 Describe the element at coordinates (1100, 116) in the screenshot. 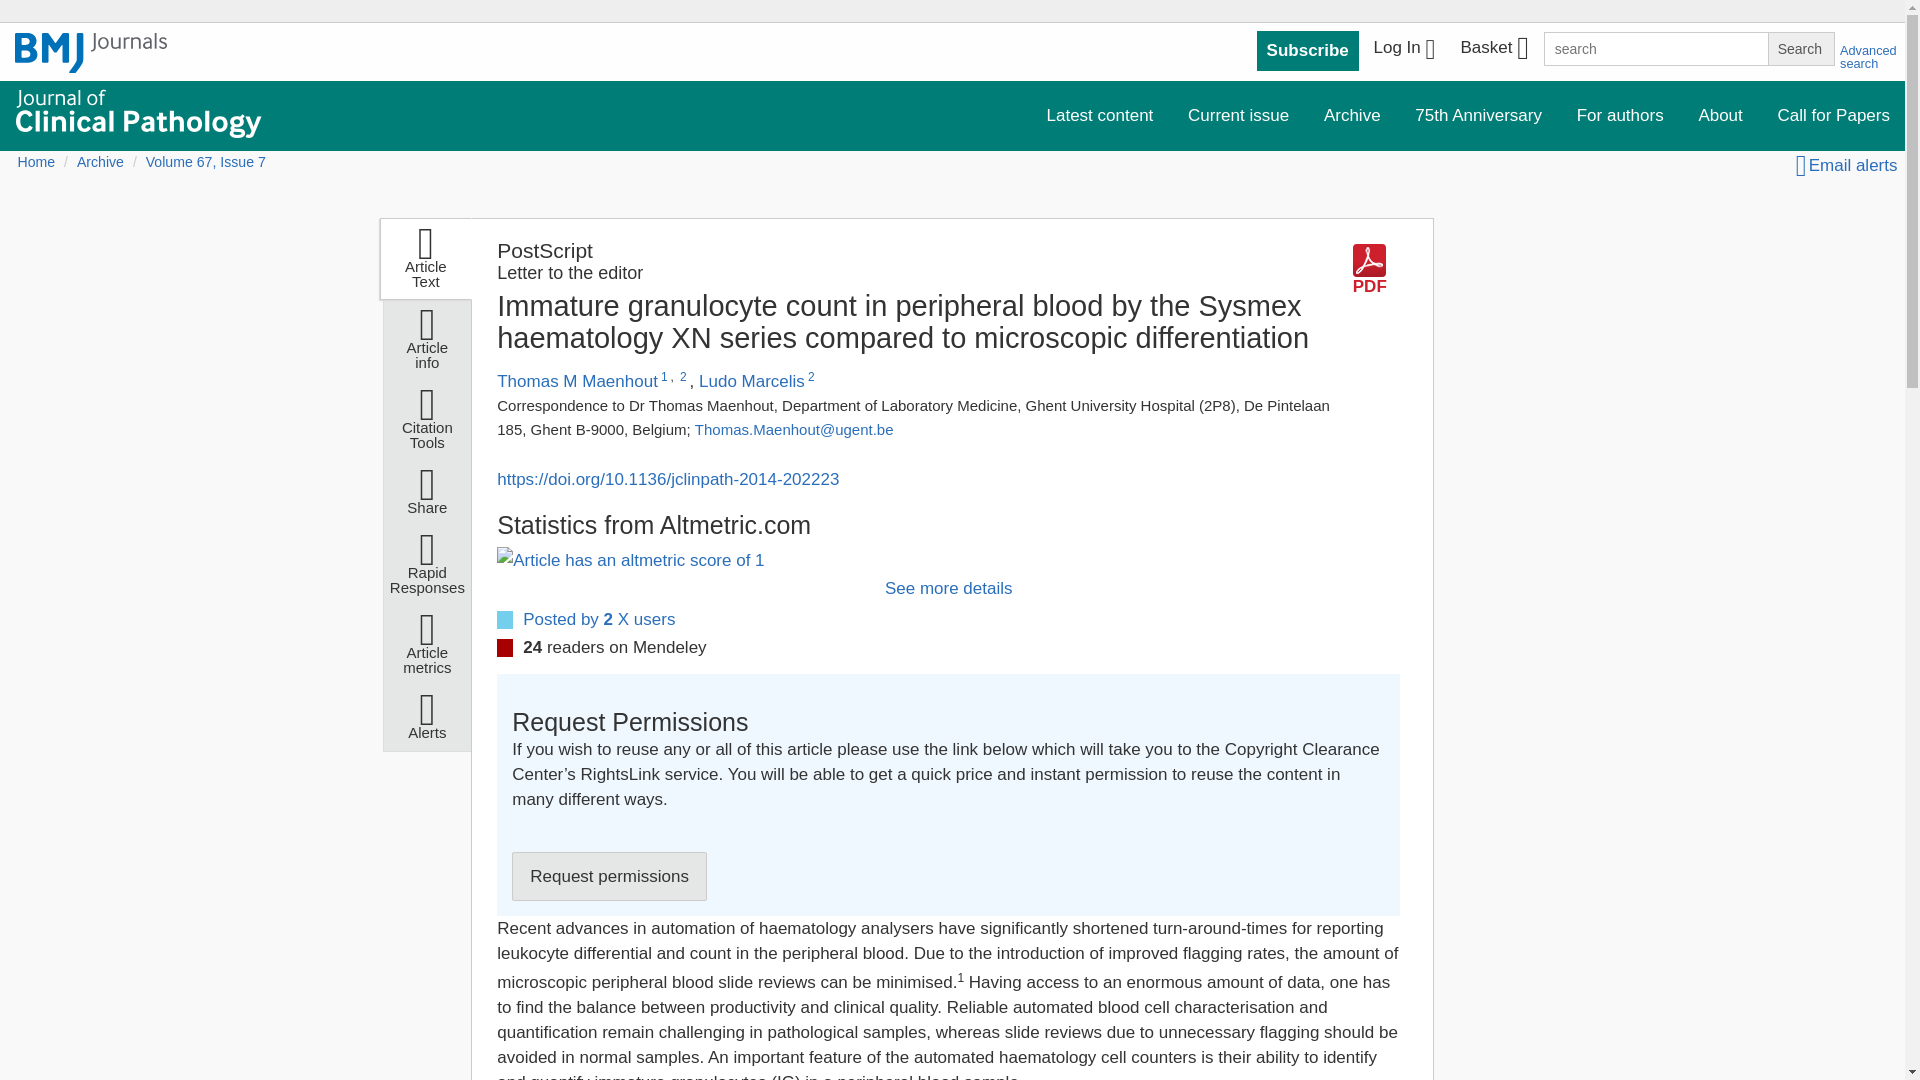

I see `Latest content` at that location.